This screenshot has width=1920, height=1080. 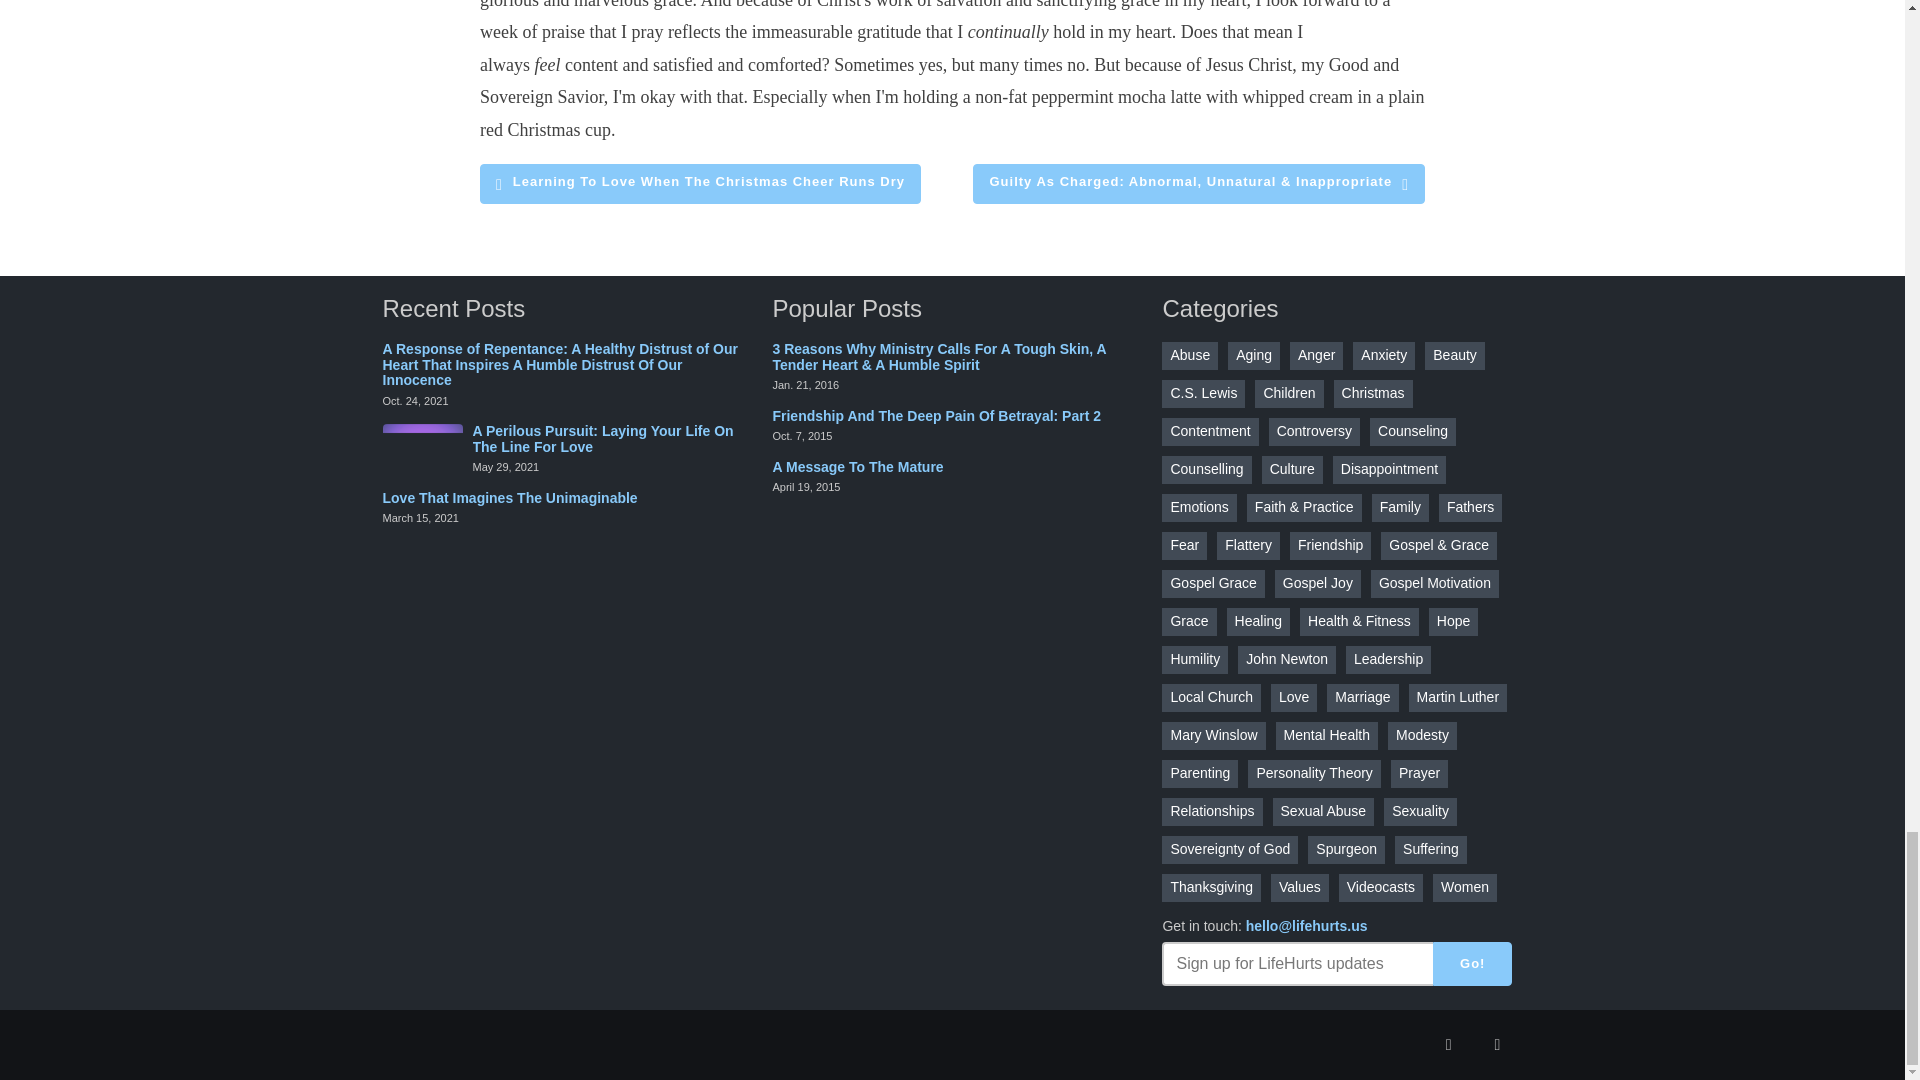 I want to click on Show all entries in Flattery, so click(x=1248, y=546).